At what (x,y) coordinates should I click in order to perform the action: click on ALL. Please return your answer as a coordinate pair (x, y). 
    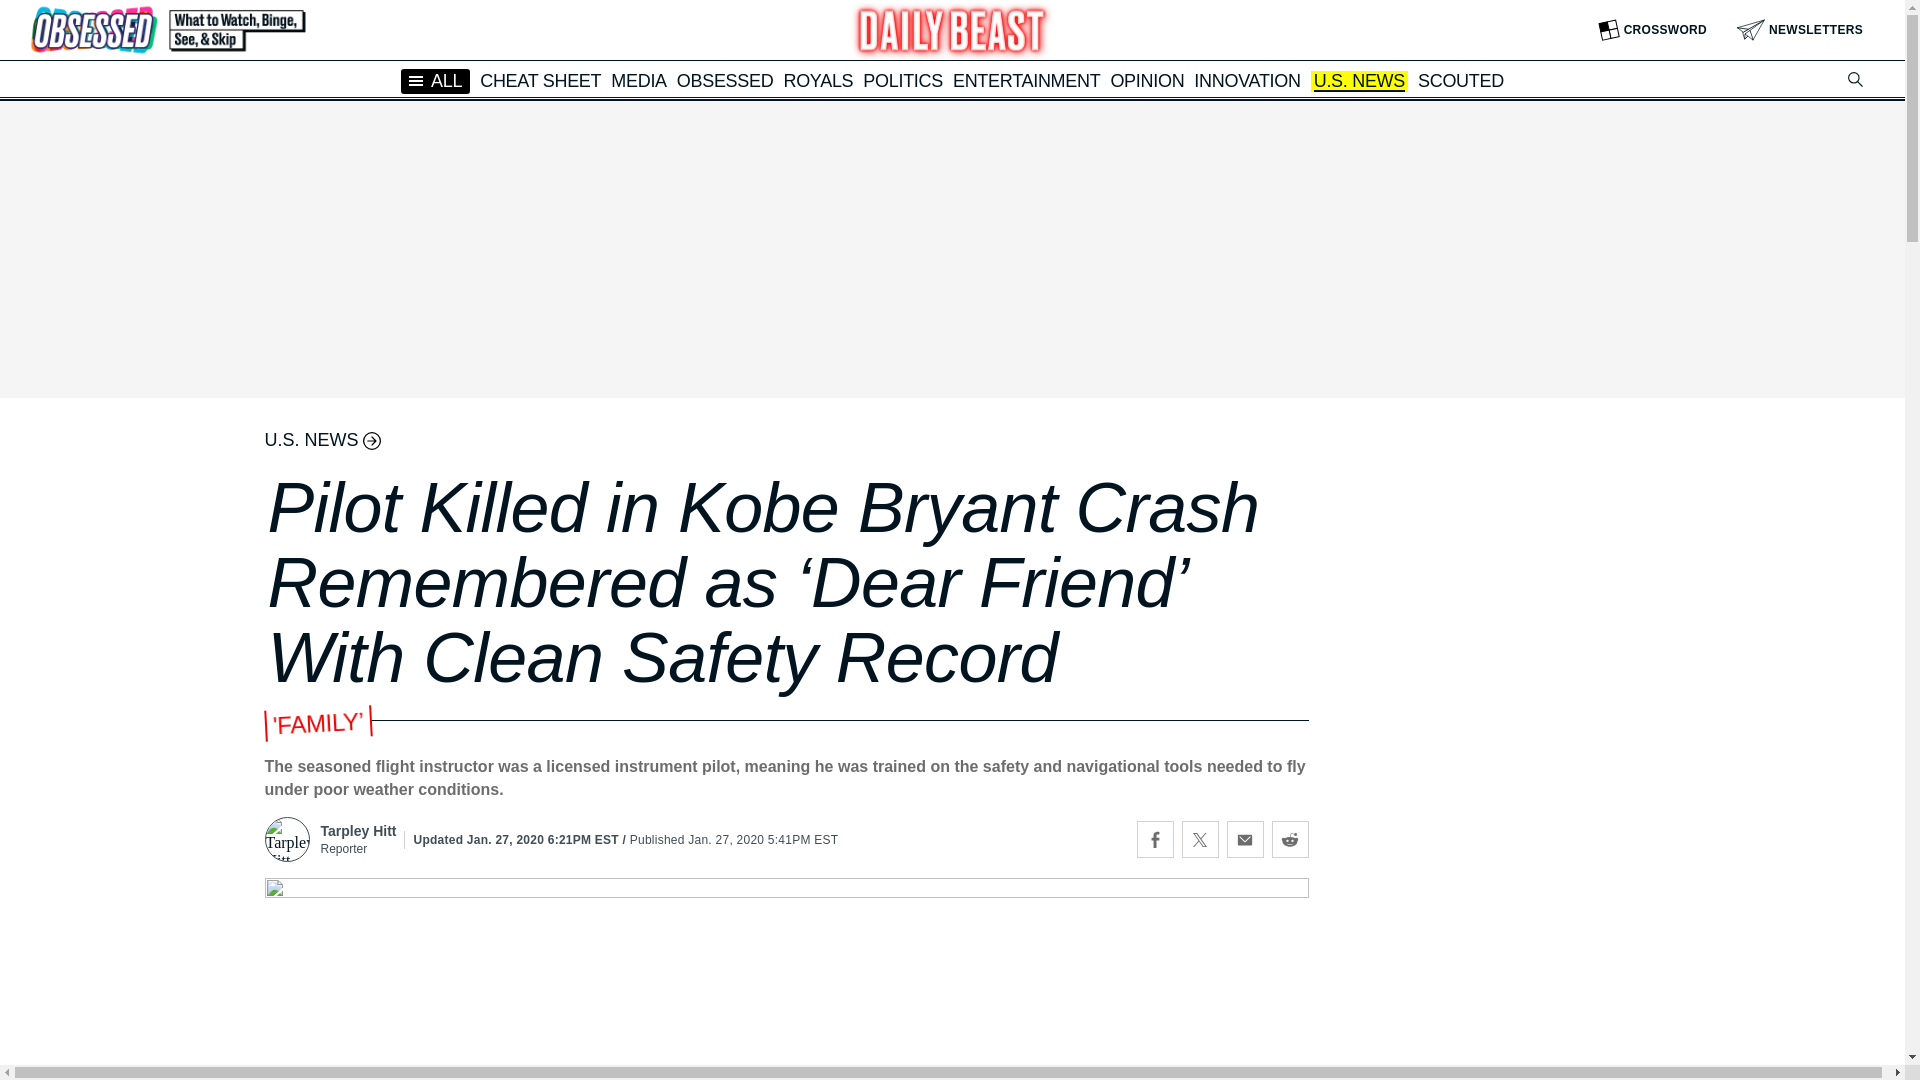
    Looking at the image, I should click on (436, 80).